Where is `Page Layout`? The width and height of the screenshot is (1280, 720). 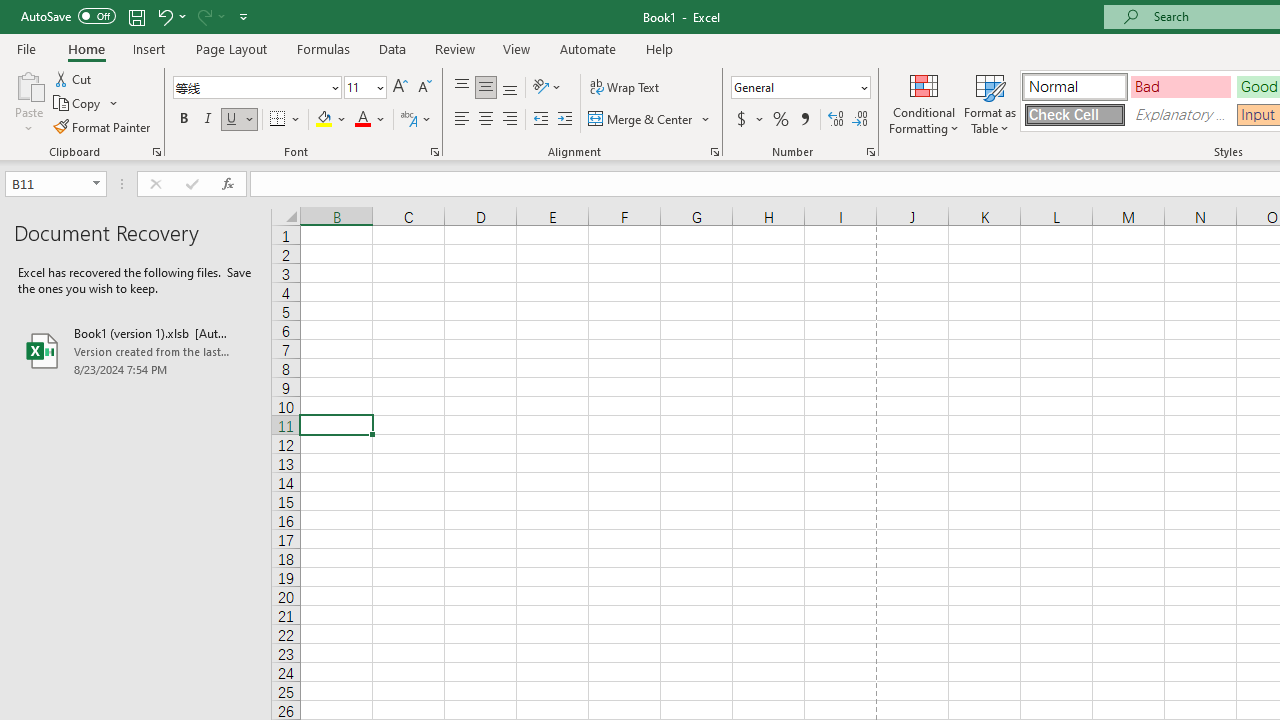 Page Layout is located at coordinates (230, 48).